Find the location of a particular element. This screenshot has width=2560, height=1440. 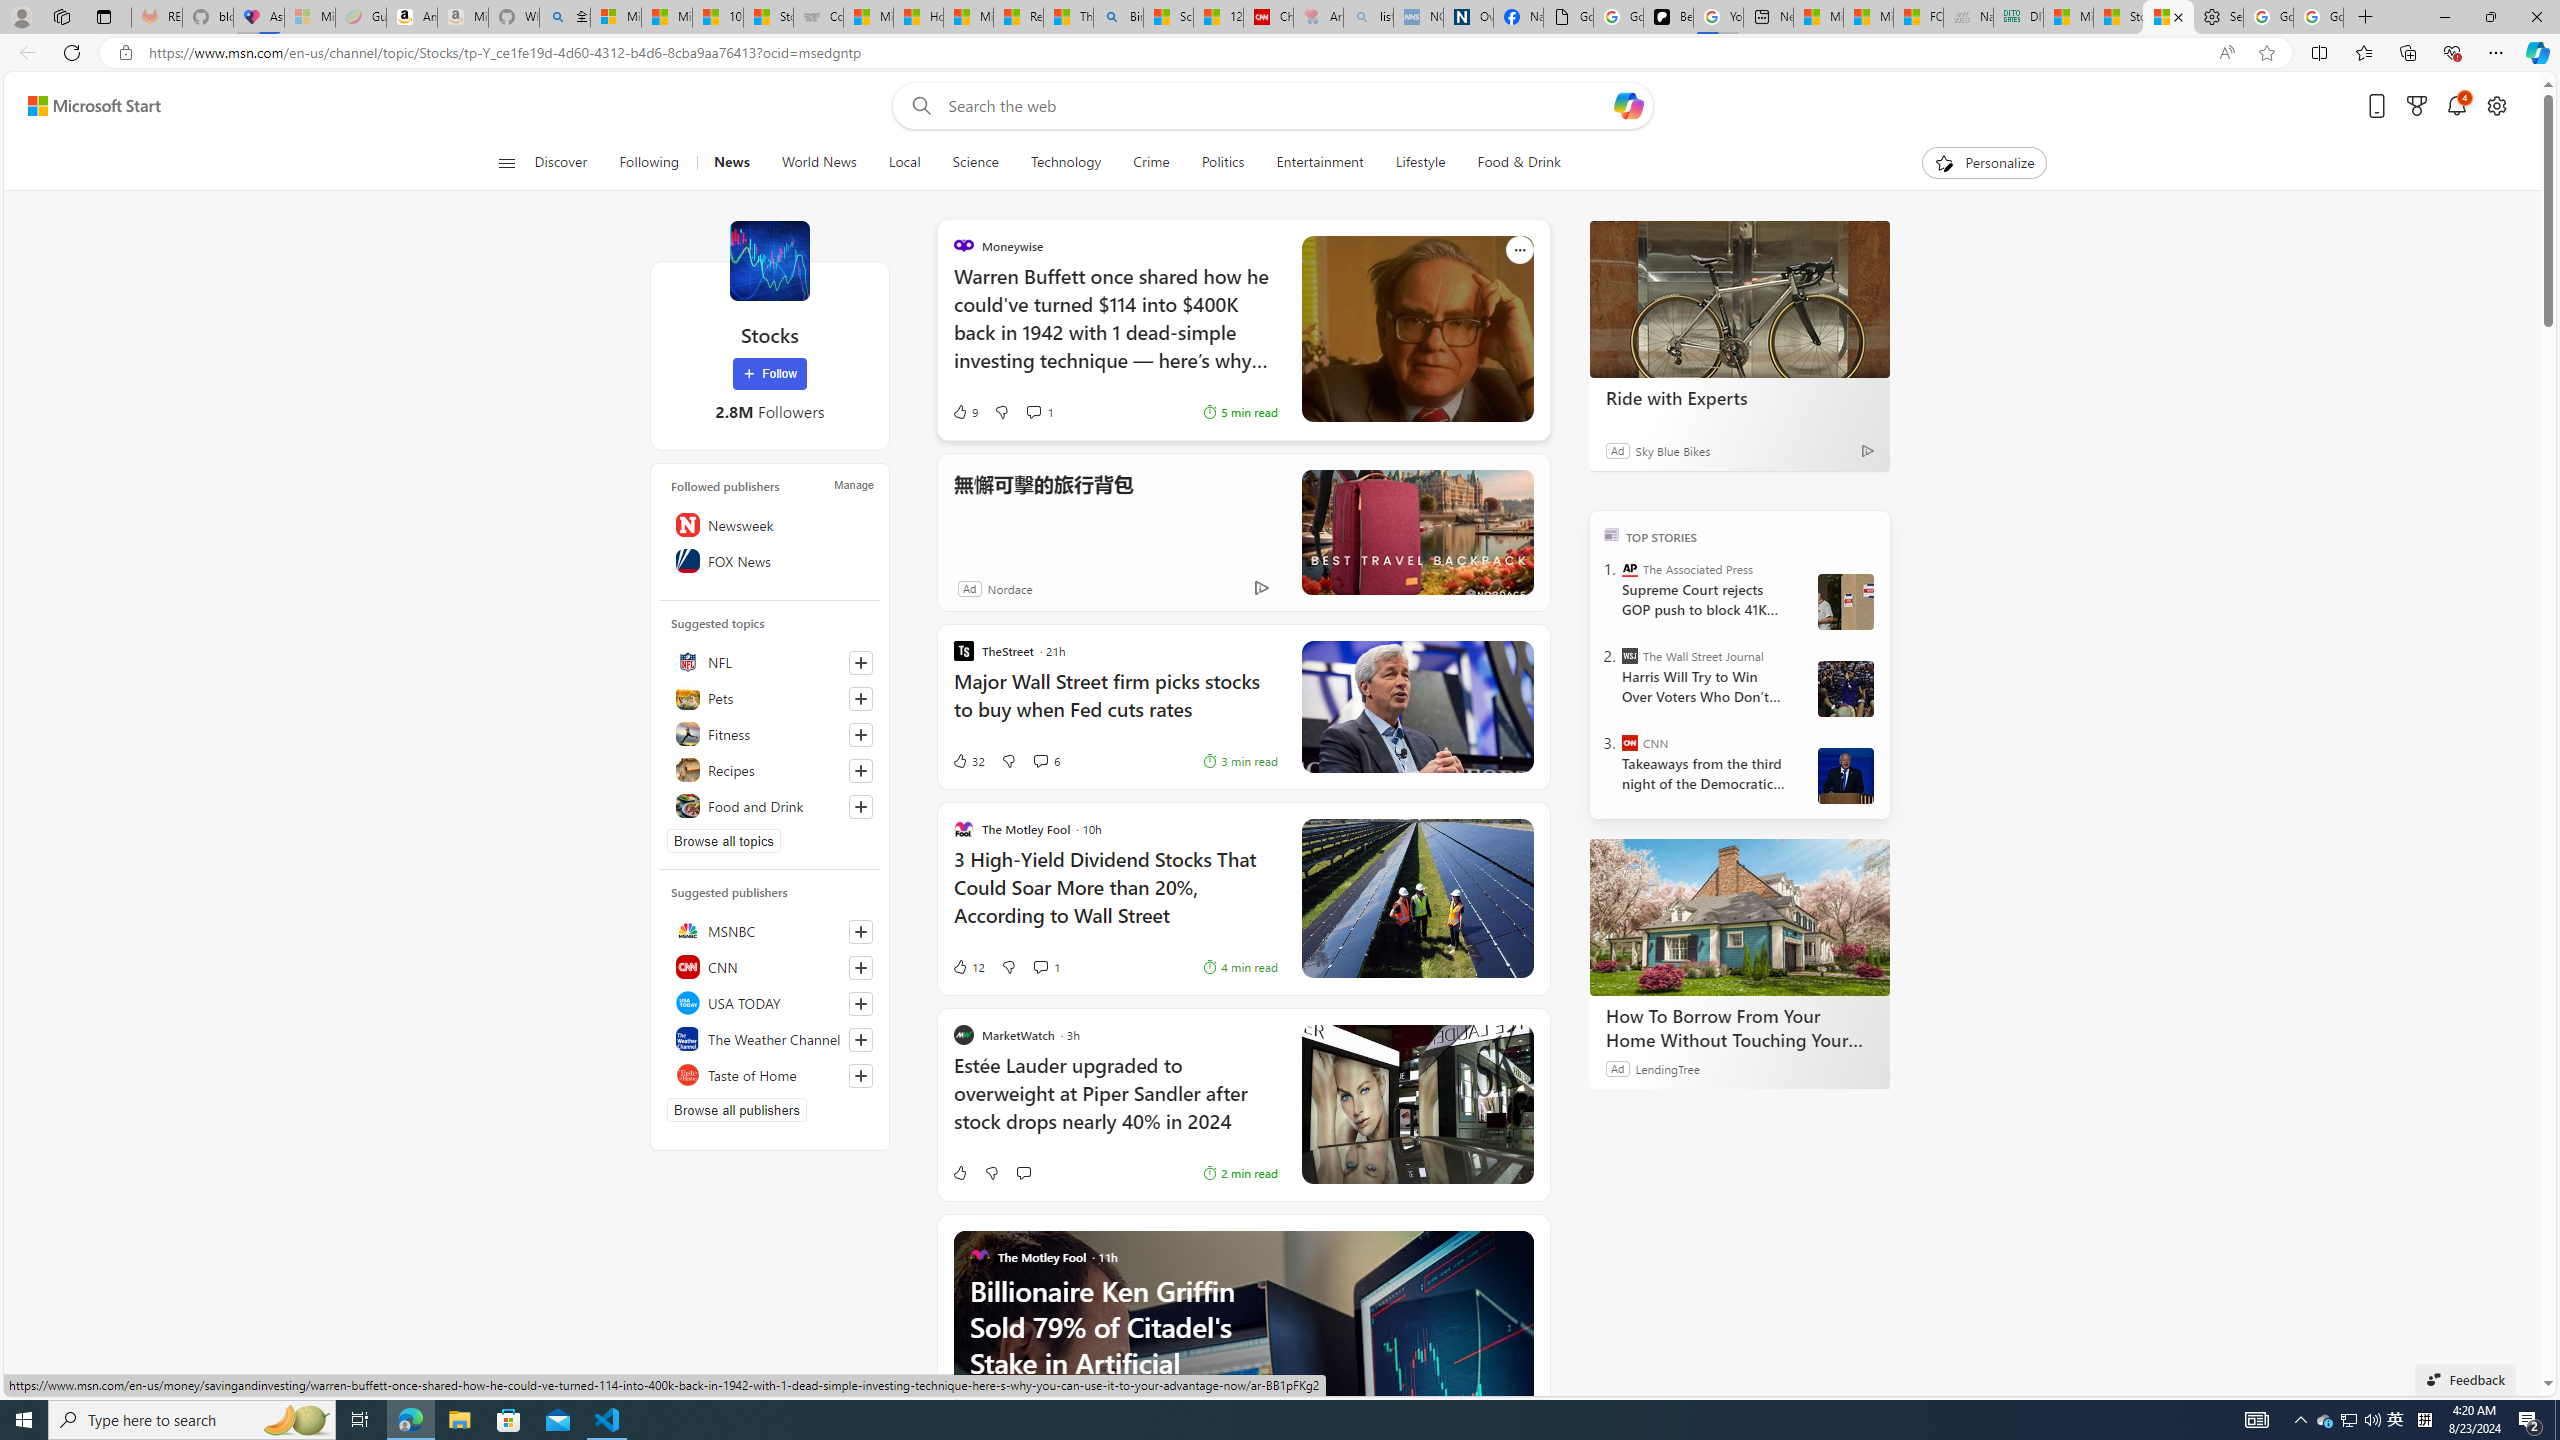

Address and search bar is located at coordinates (1178, 53).